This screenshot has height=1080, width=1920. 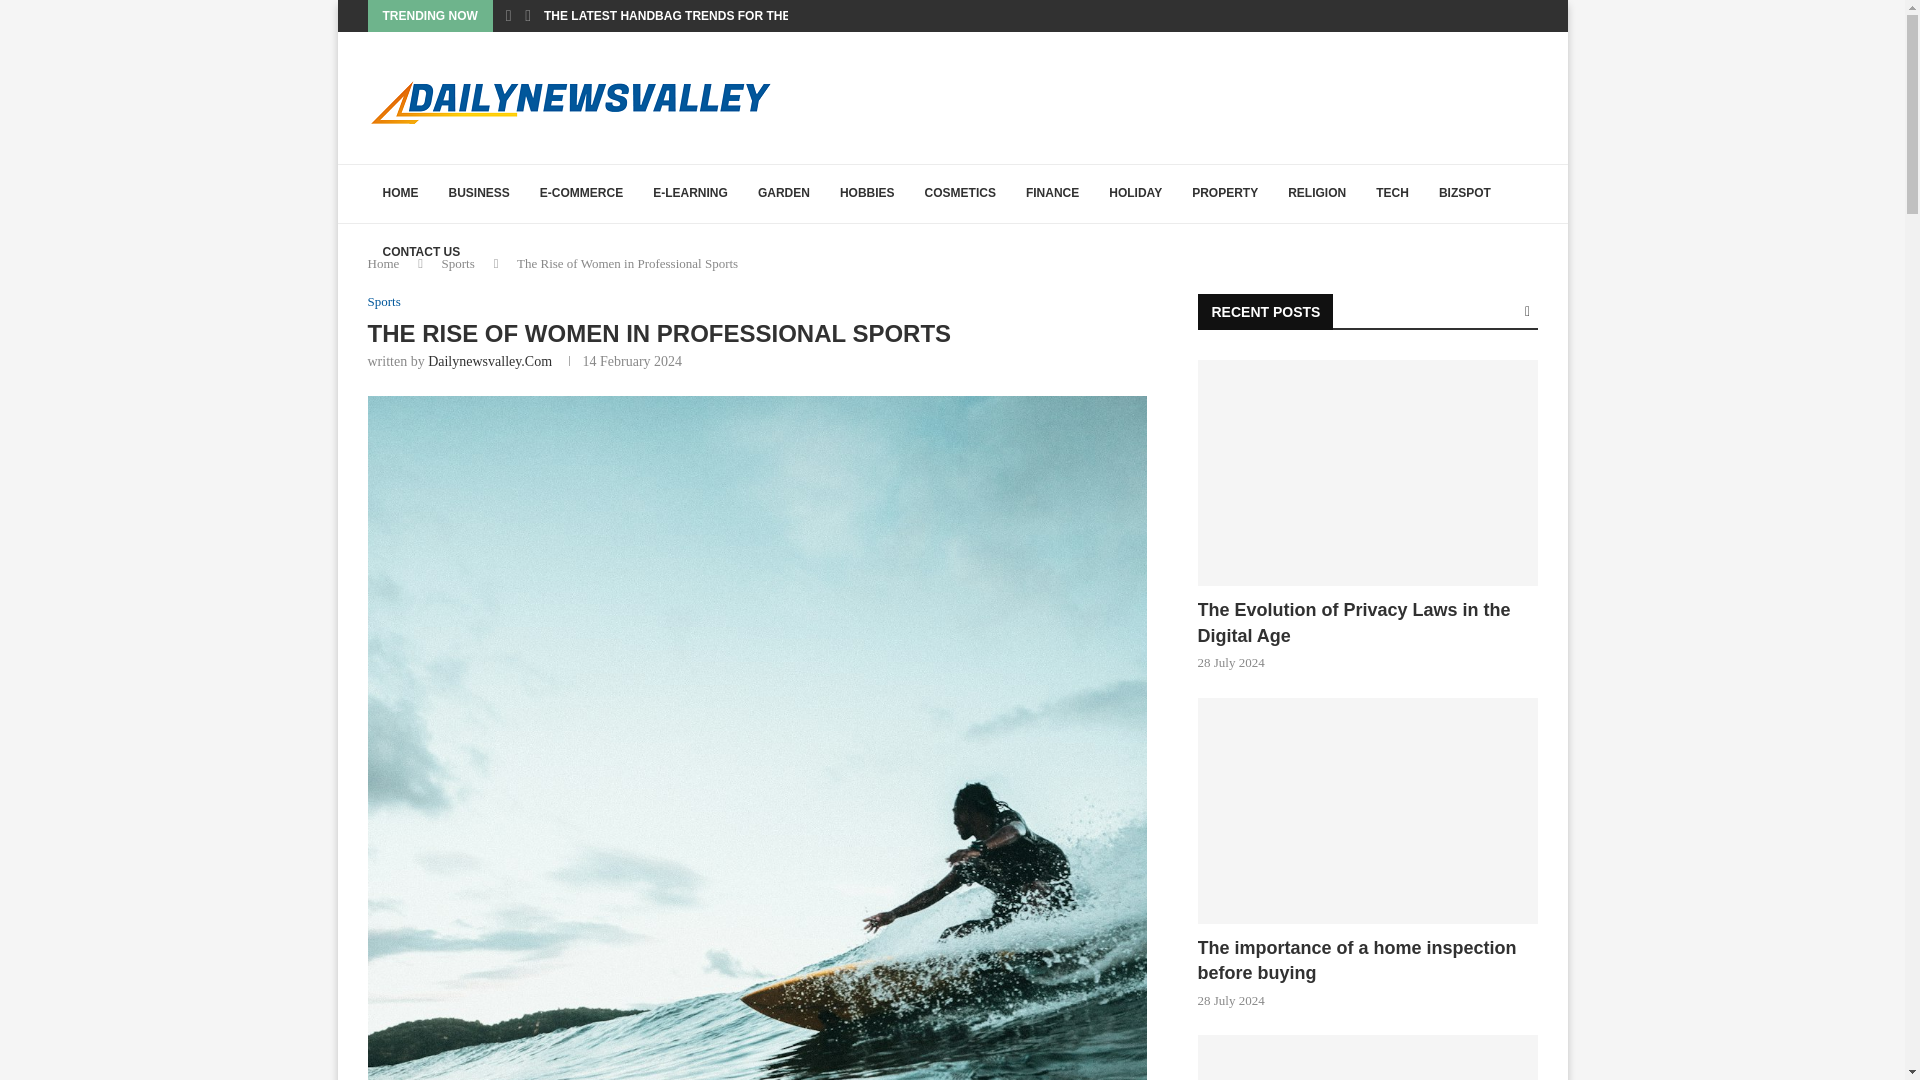 I want to click on PROPERTY, so click(x=1224, y=194).